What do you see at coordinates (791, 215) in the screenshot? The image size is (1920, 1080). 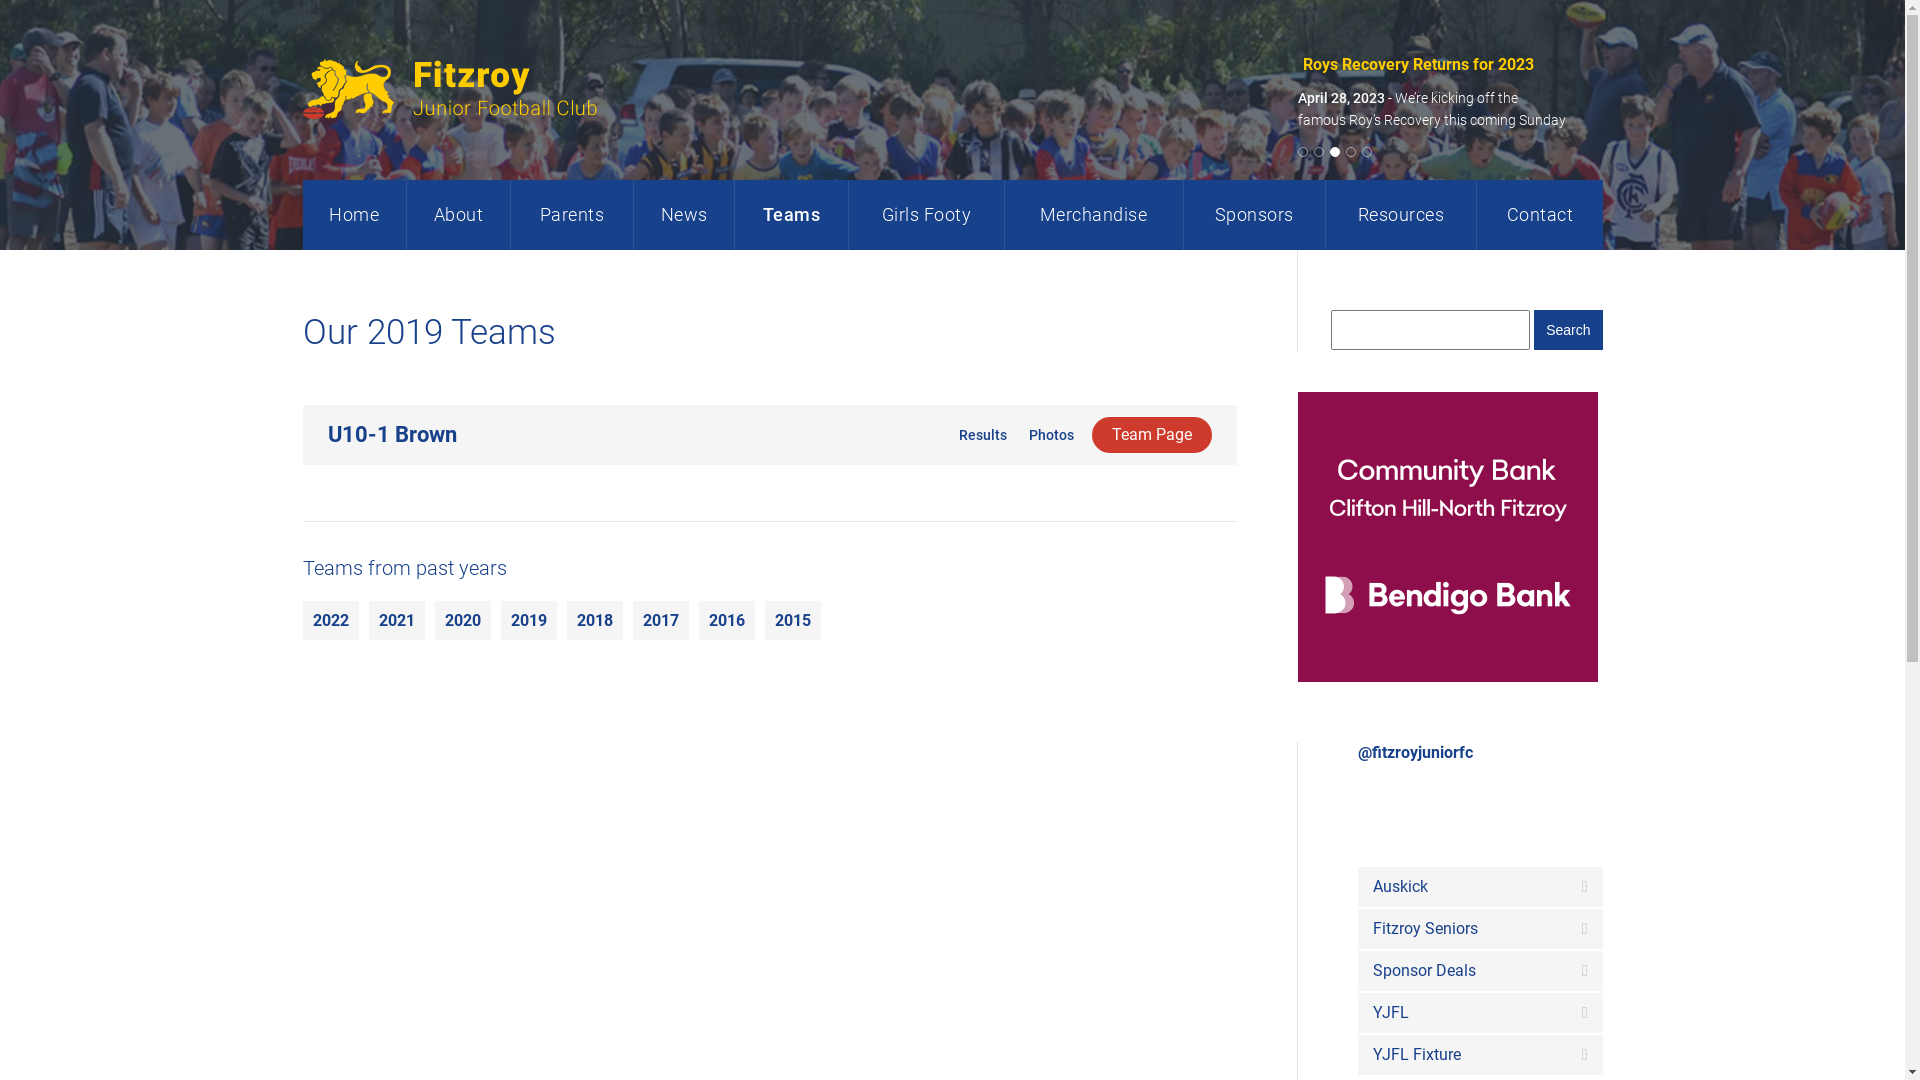 I see `Teams` at bounding box center [791, 215].